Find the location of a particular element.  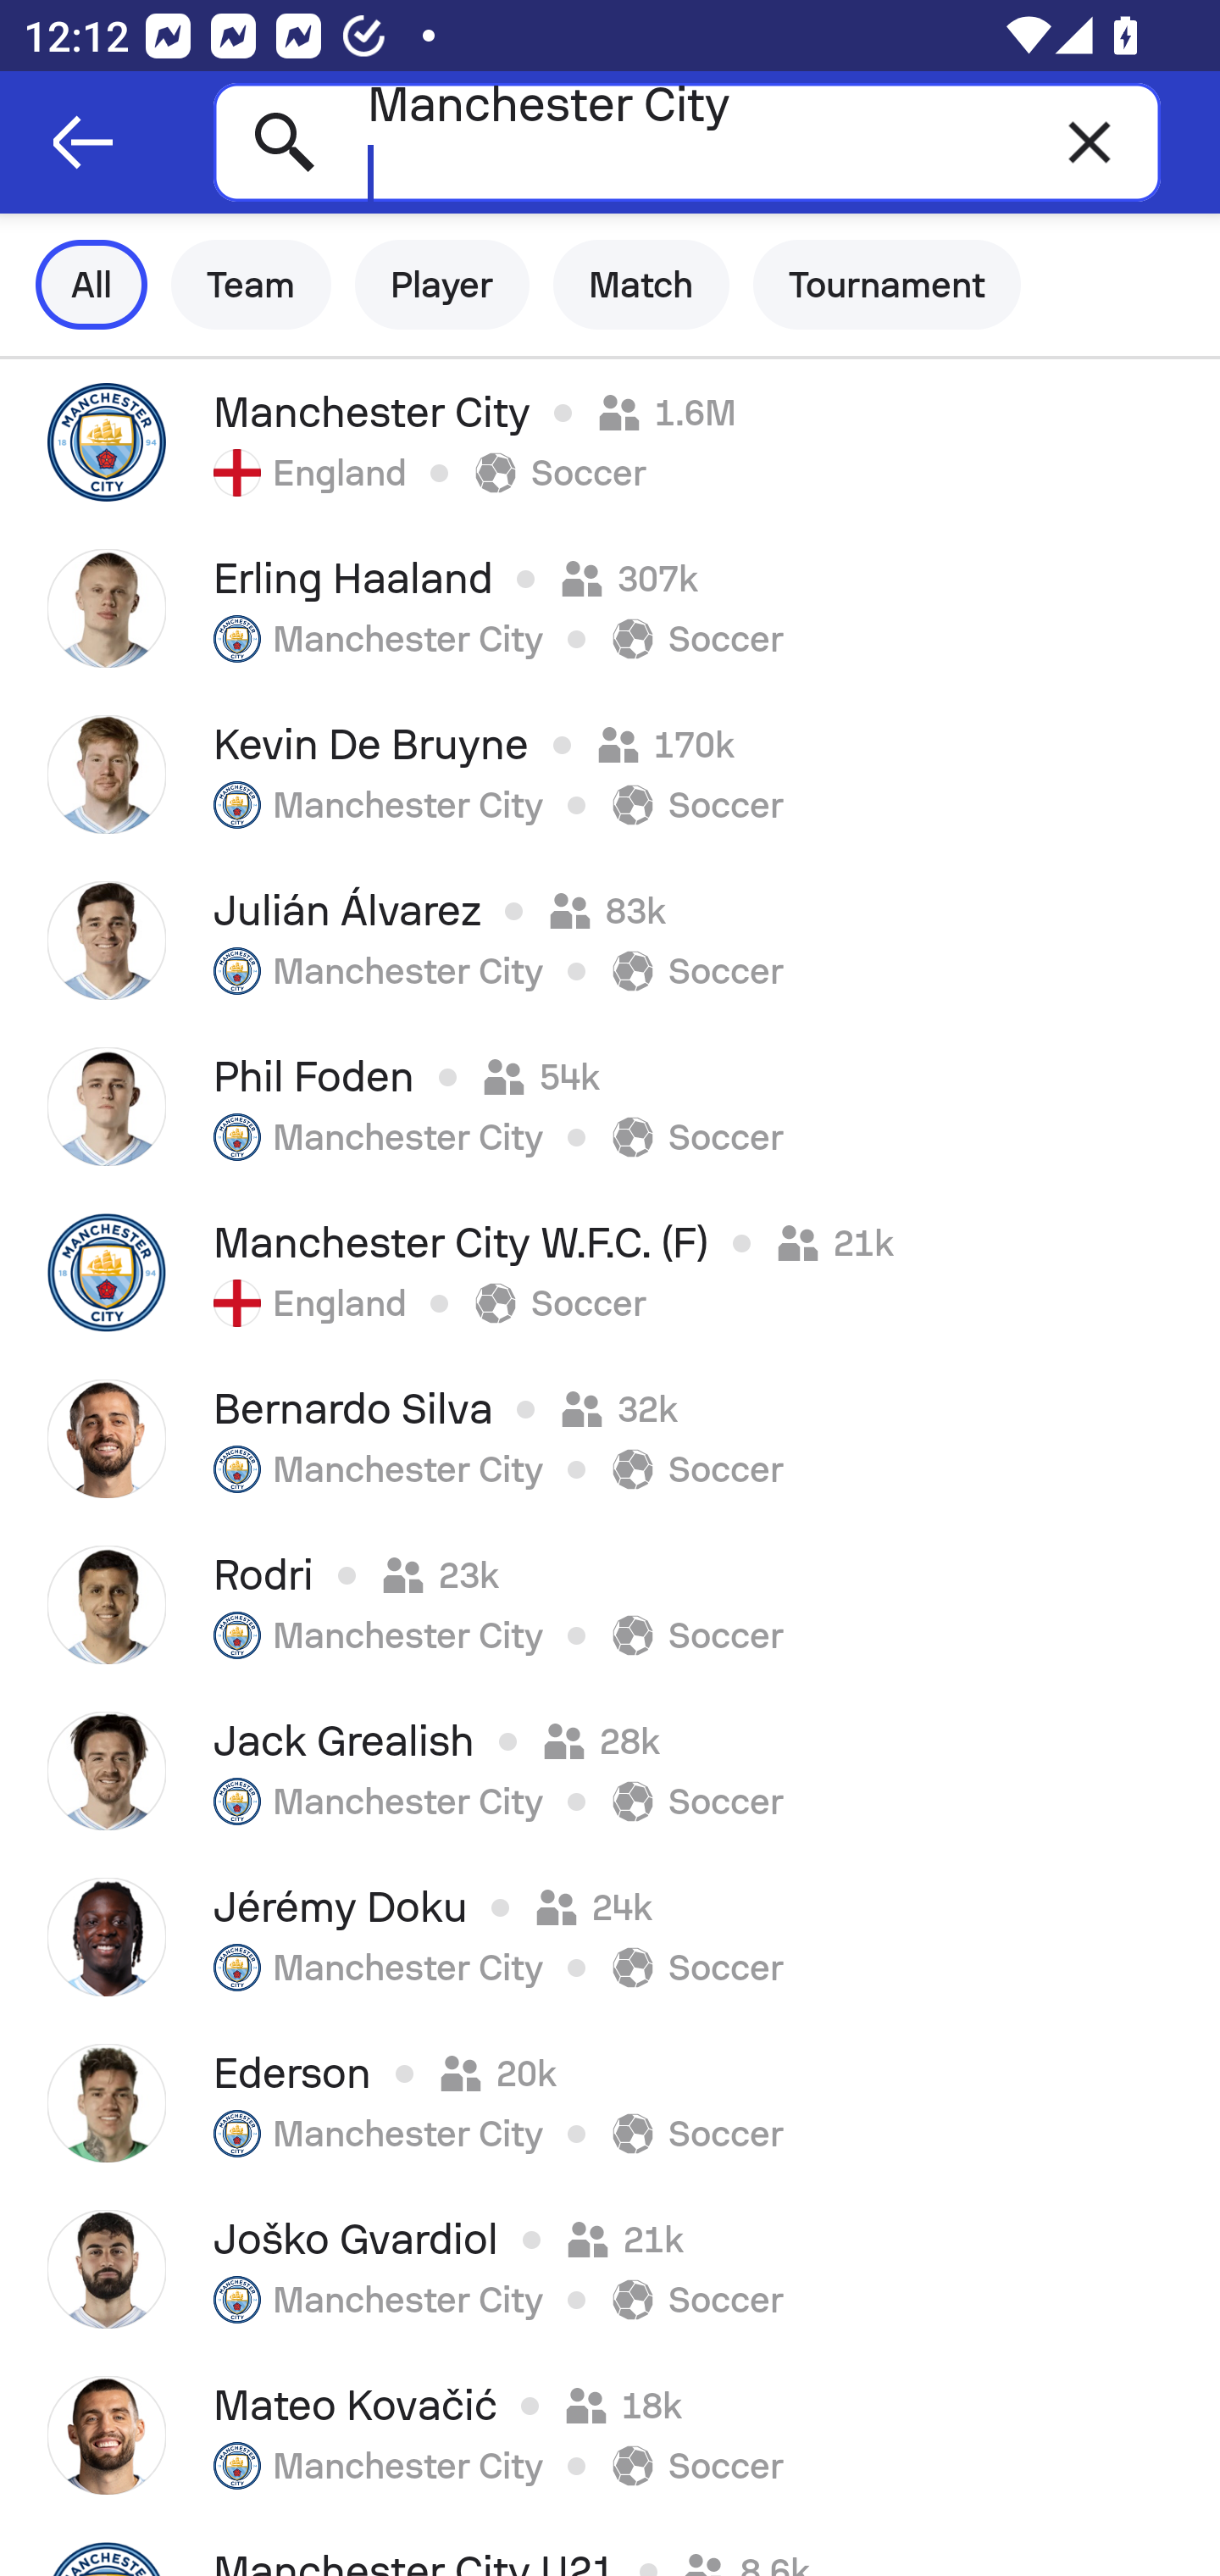

Rodri 23k Manchester City Soccer is located at coordinates (610, 1605).